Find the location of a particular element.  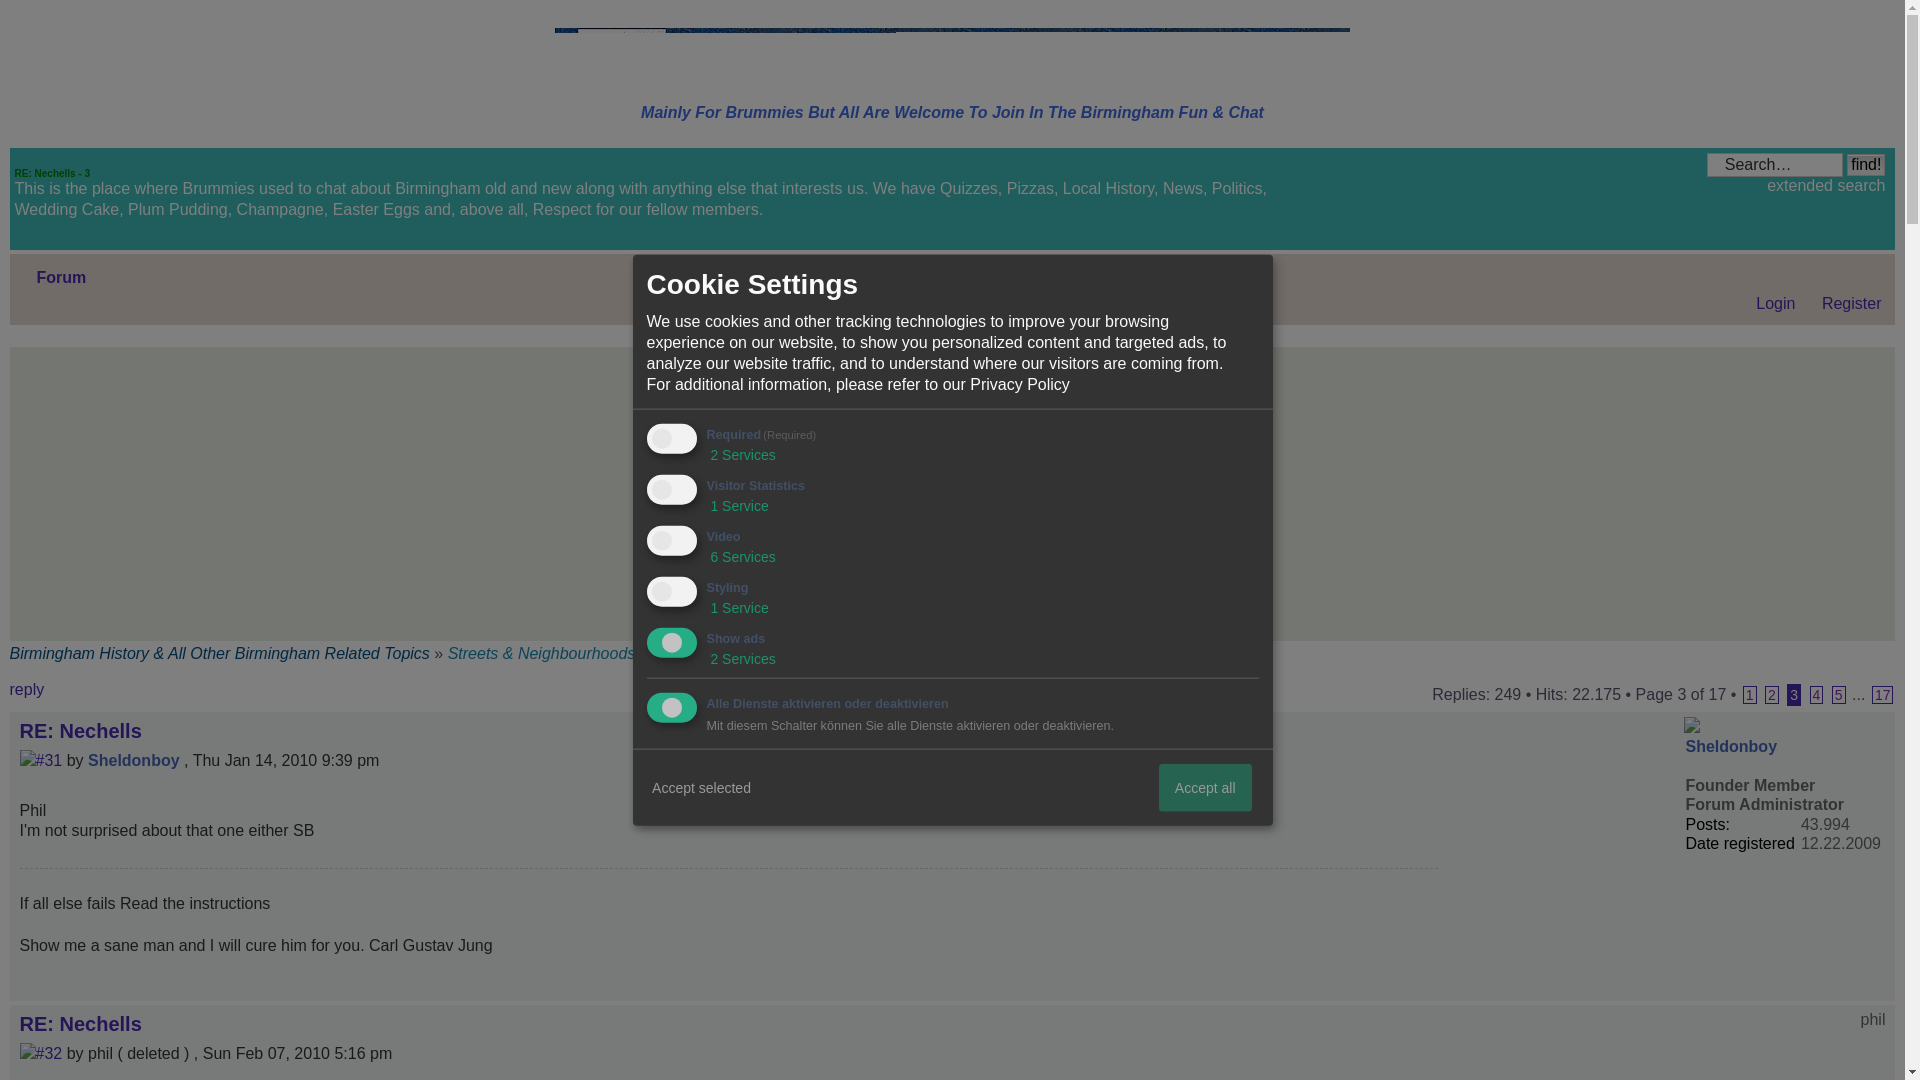

Top is located at coordinates (1879, 990).